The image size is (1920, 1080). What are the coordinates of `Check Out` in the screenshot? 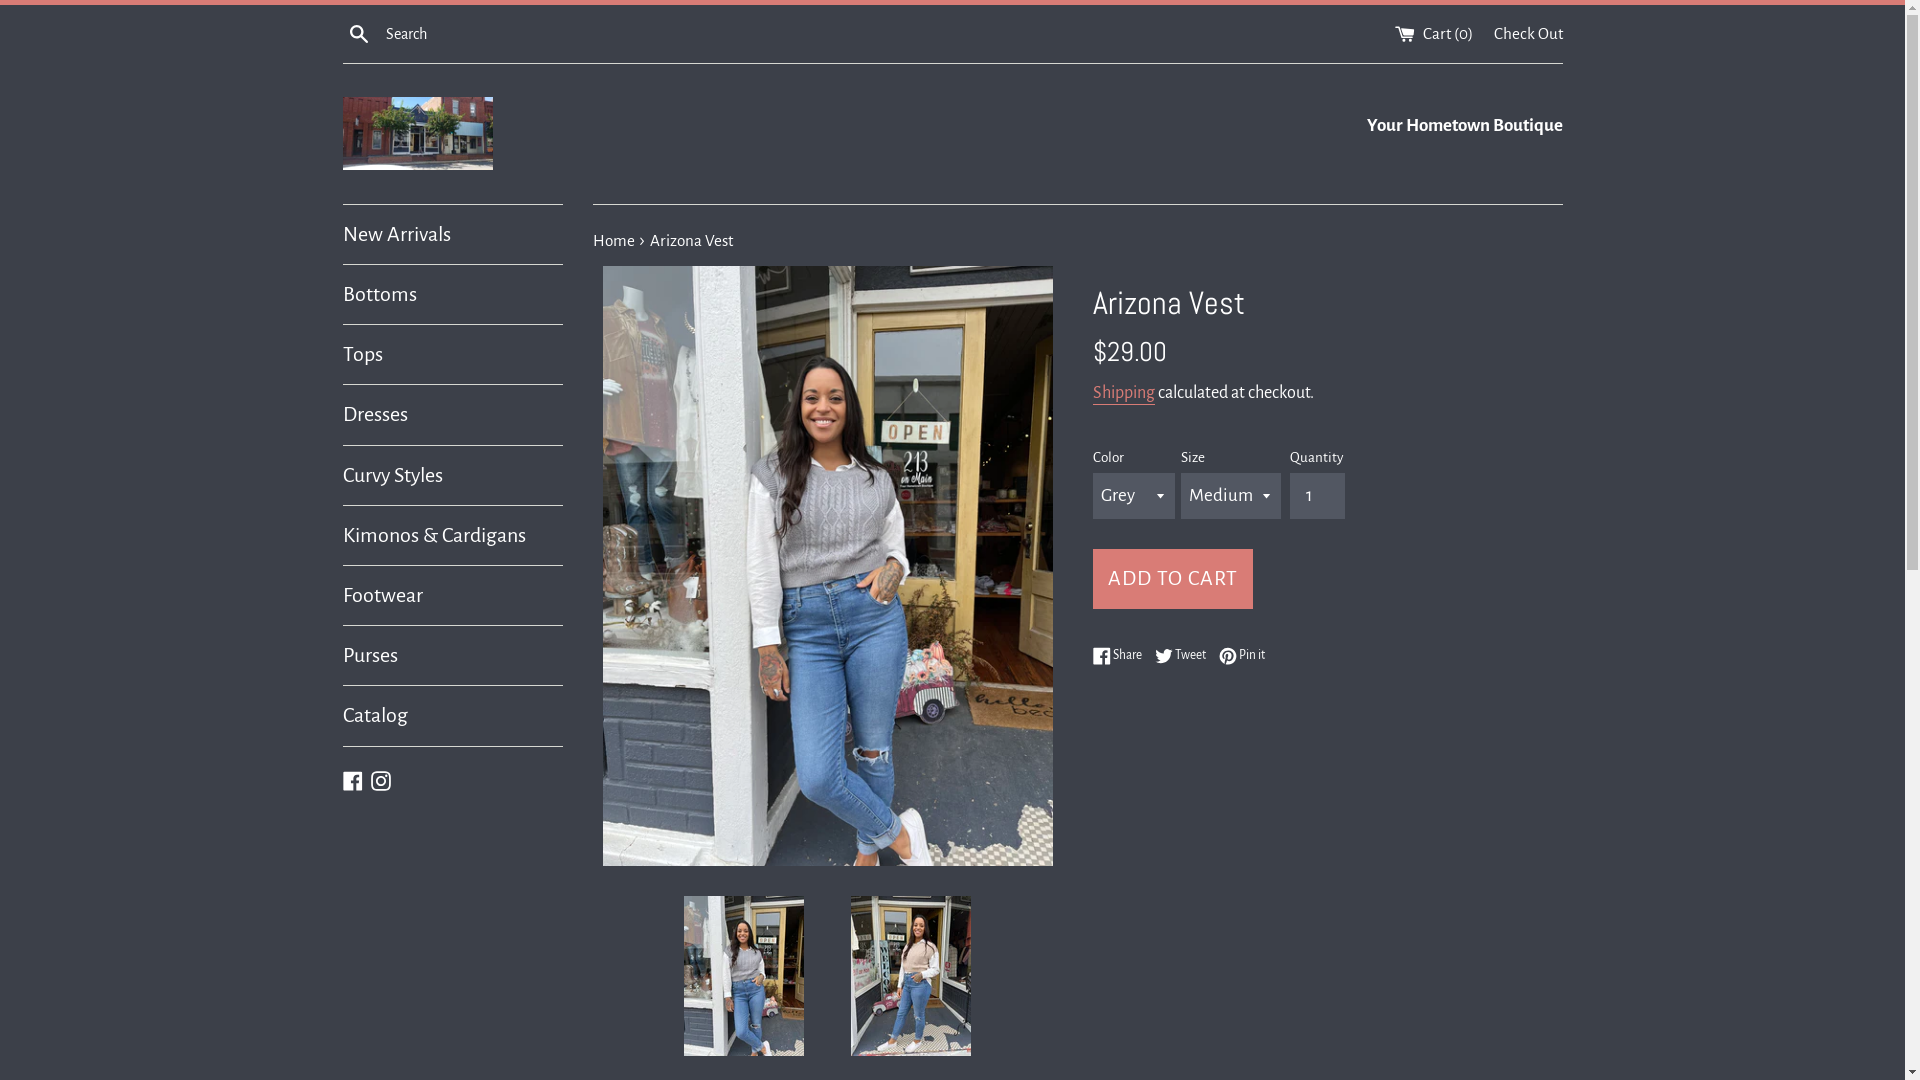 It's located at (1528, 32).